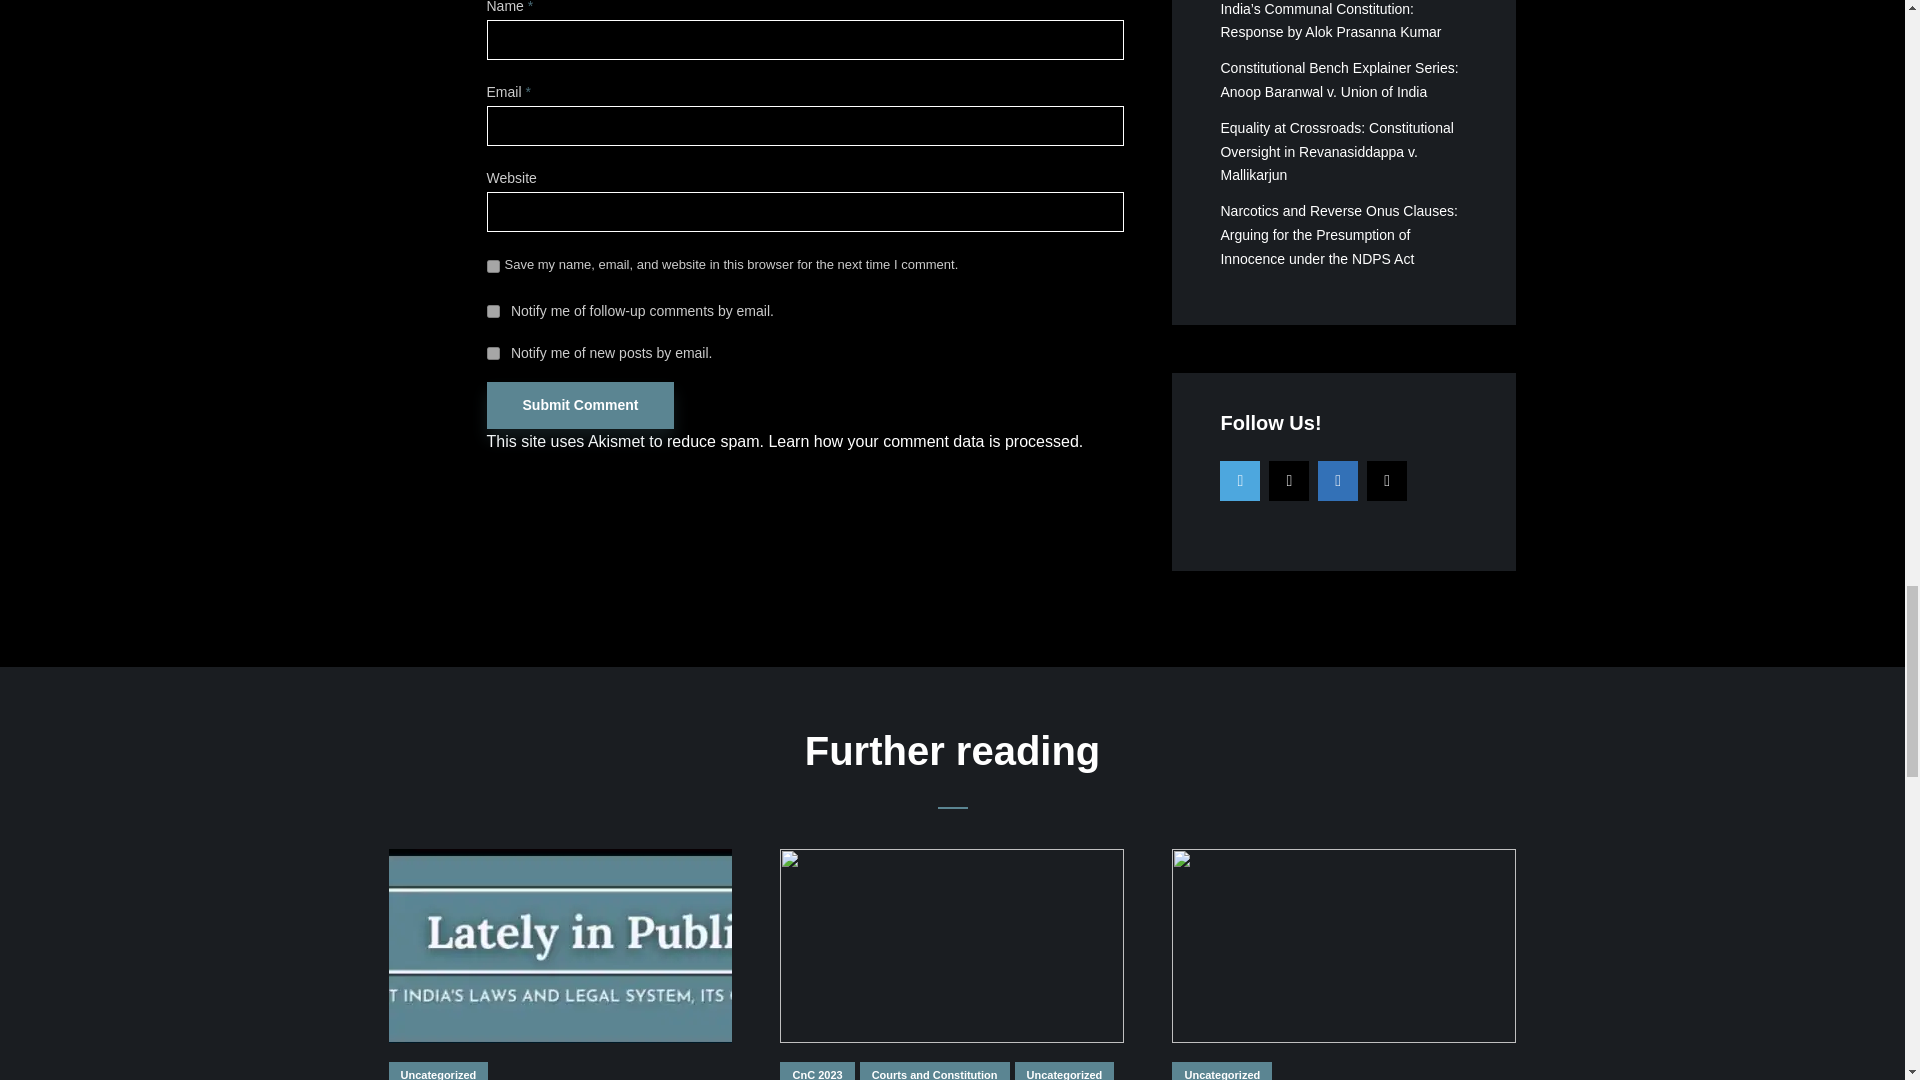 The height and width of the screenshot is (1080, 1920). I want to click on Mail, so click(1387, 481).